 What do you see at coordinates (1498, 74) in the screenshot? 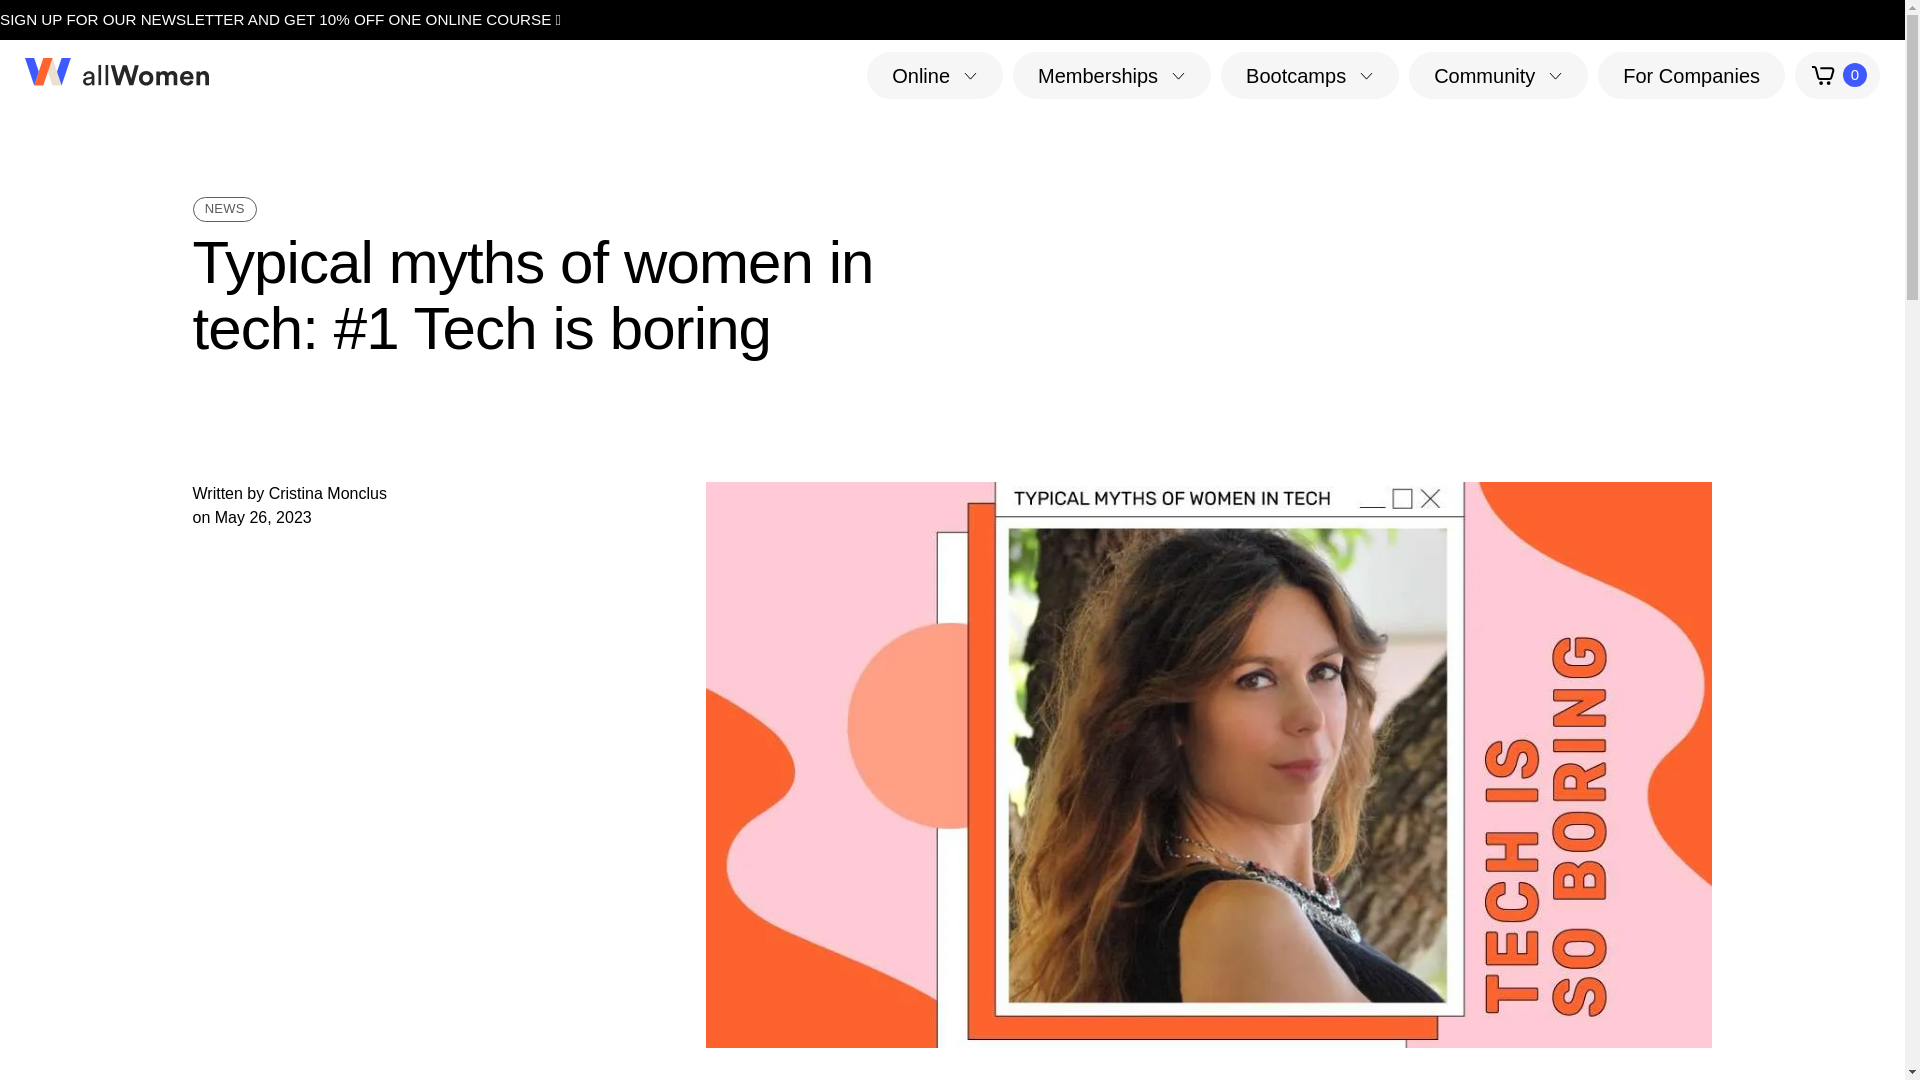
I see `Community` at bounding box center [1498, 74].